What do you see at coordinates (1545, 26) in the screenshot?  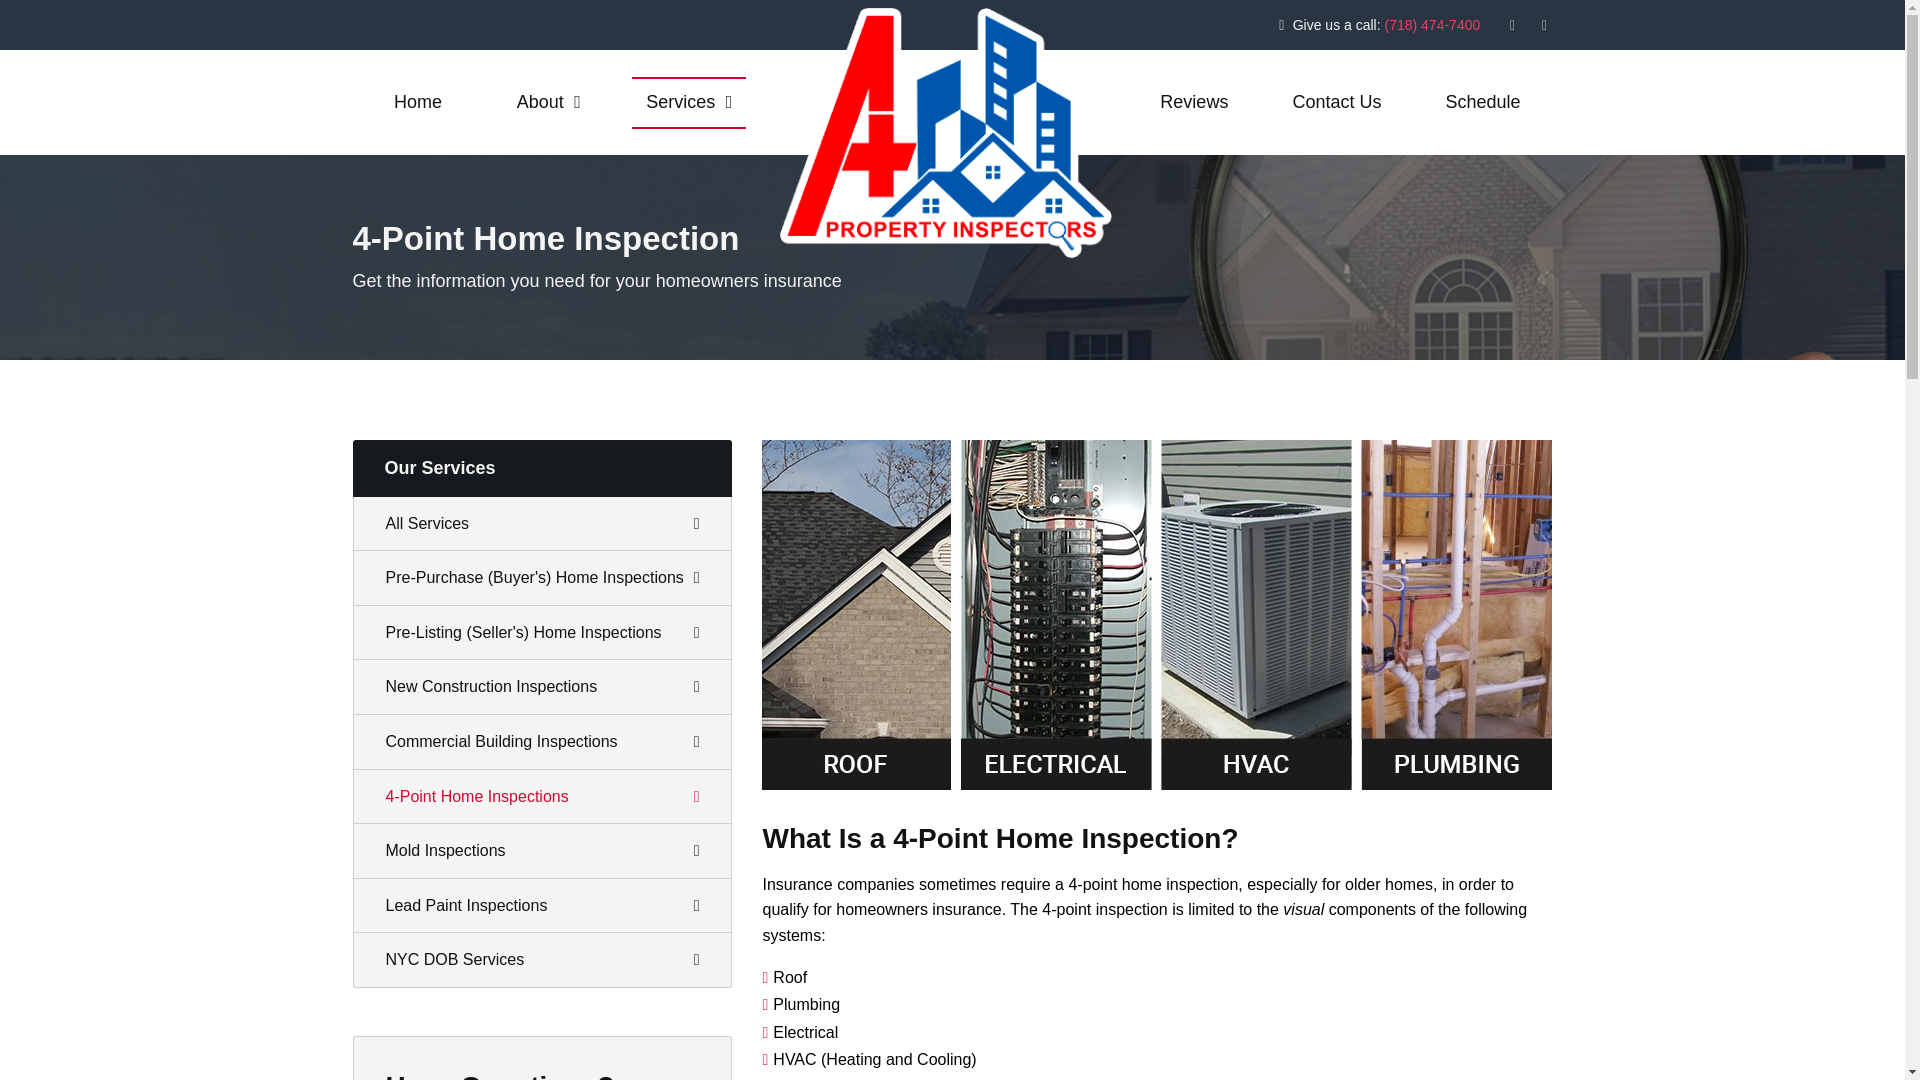 I see `Connect with us on LinkedIn.` at bounding box center [1545, 26].